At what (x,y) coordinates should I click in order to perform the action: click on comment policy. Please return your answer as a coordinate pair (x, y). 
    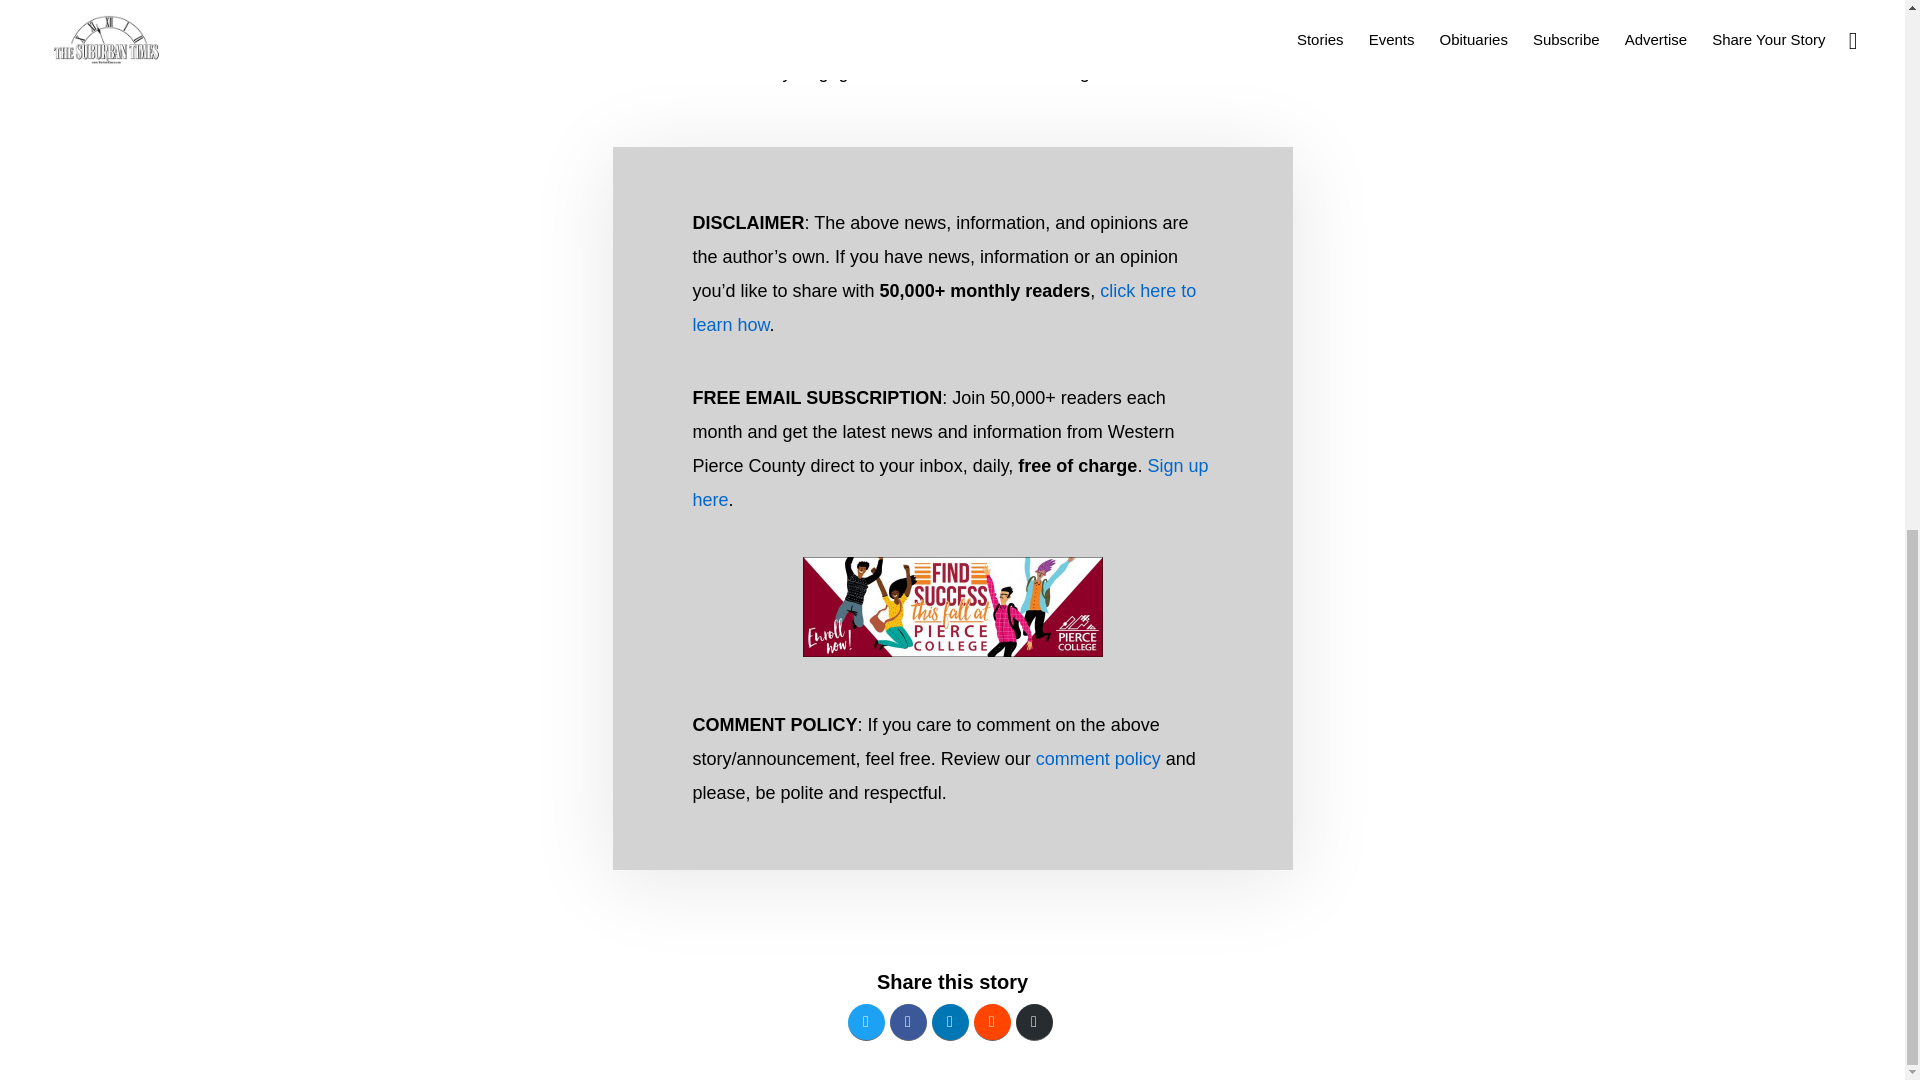
    Looking at the image, I should click on (1098, 758).